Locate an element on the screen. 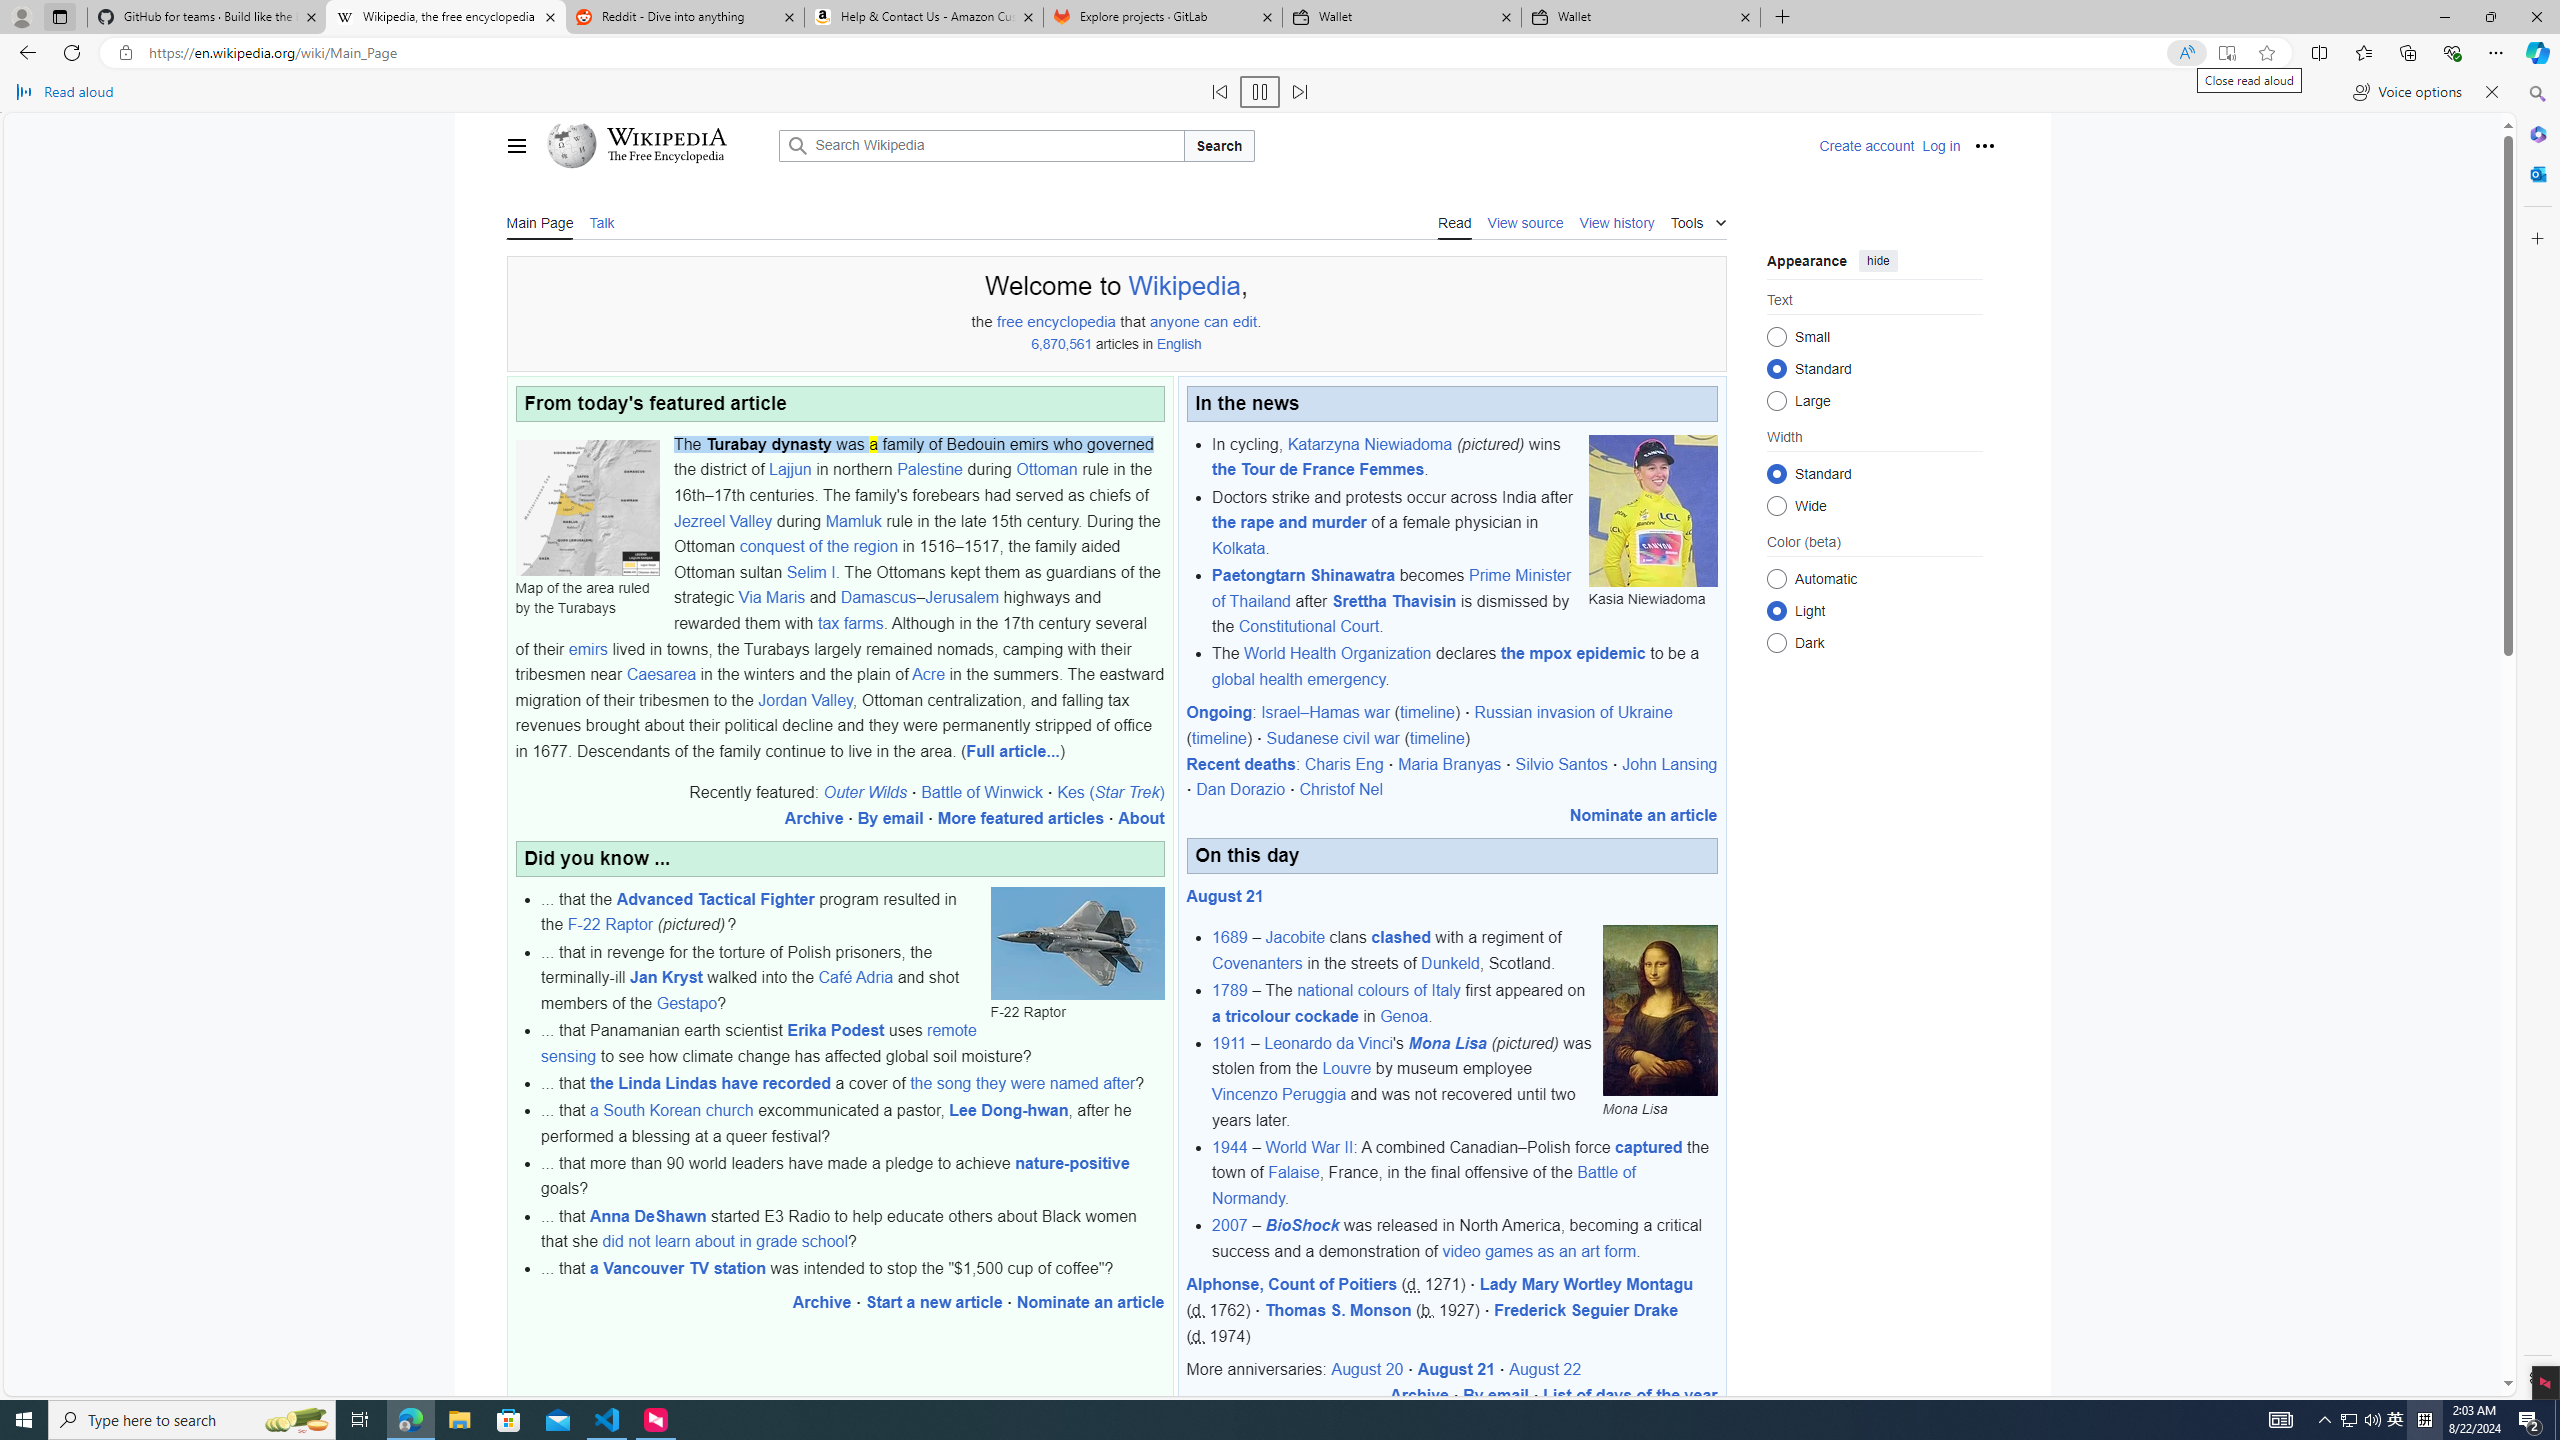  Wide is located at coordinates (1776, 505).